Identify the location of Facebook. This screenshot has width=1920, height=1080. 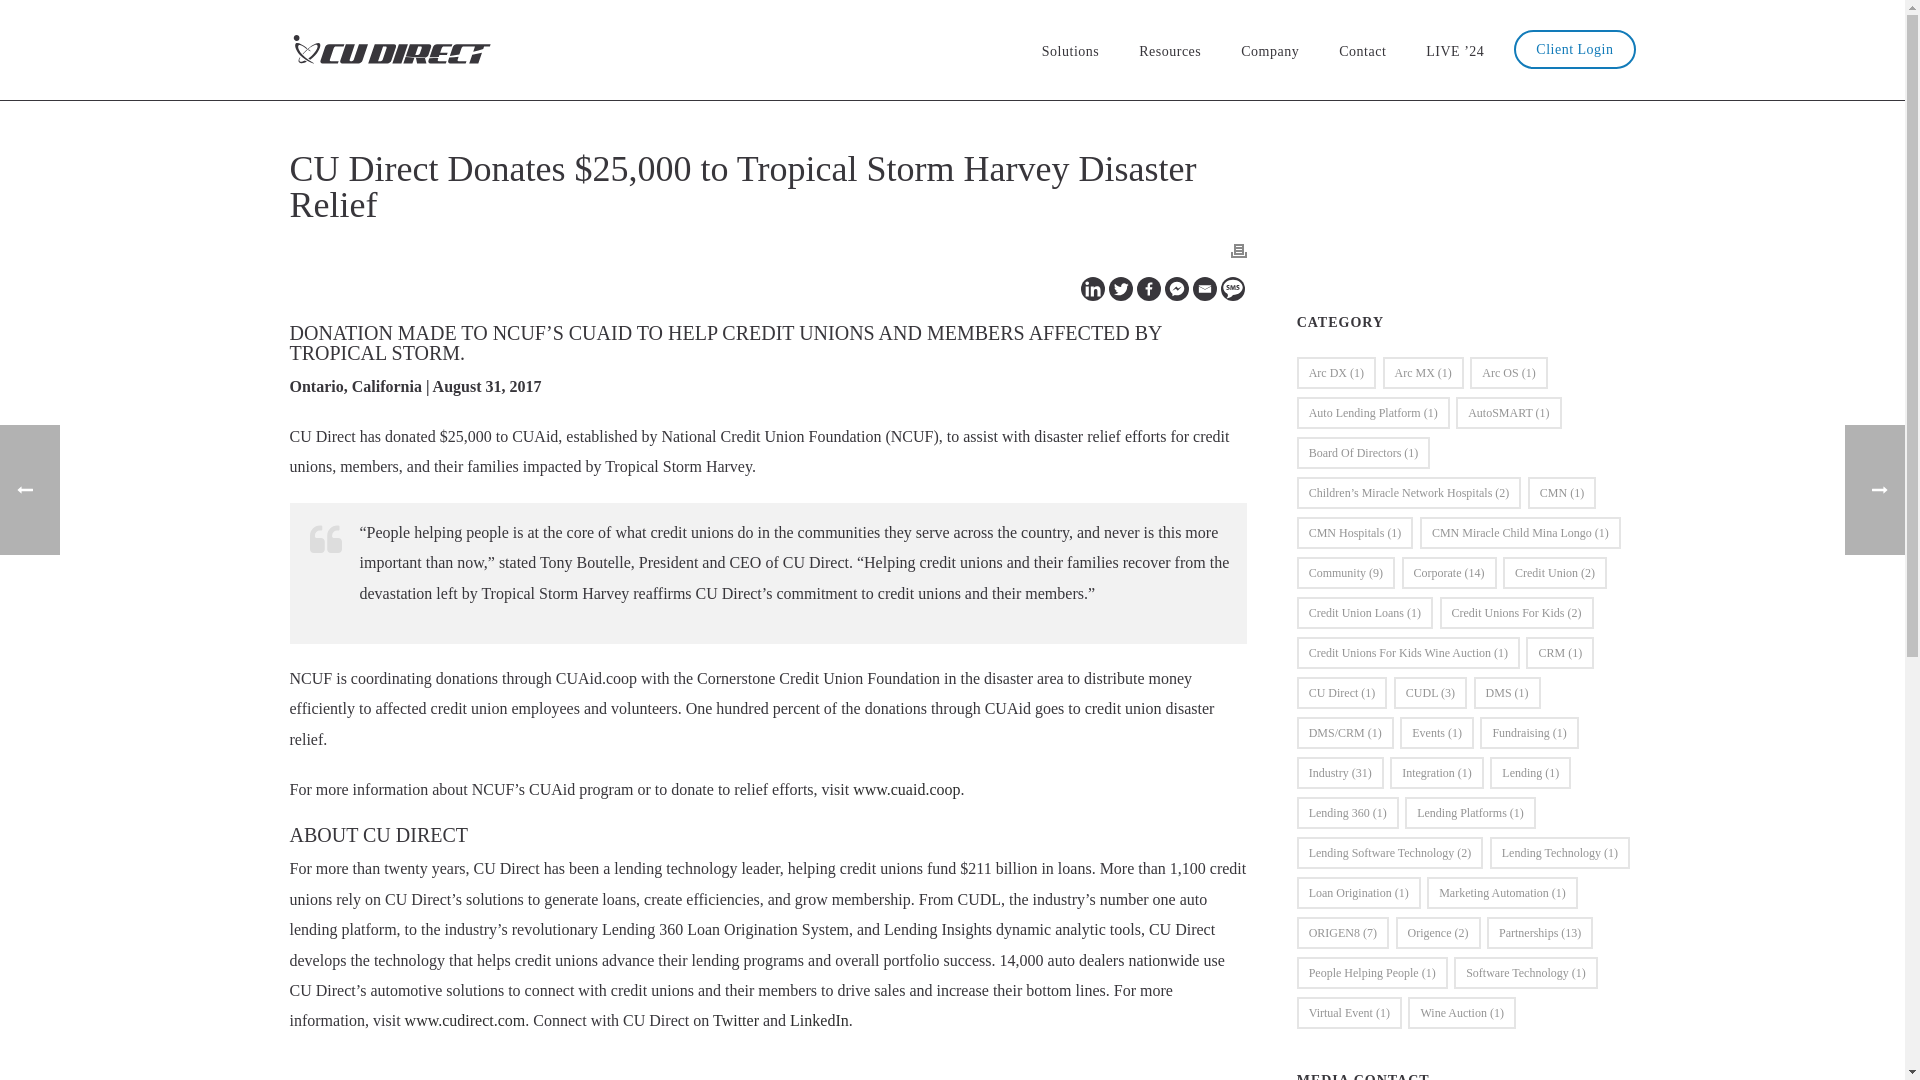
(1148, 288).